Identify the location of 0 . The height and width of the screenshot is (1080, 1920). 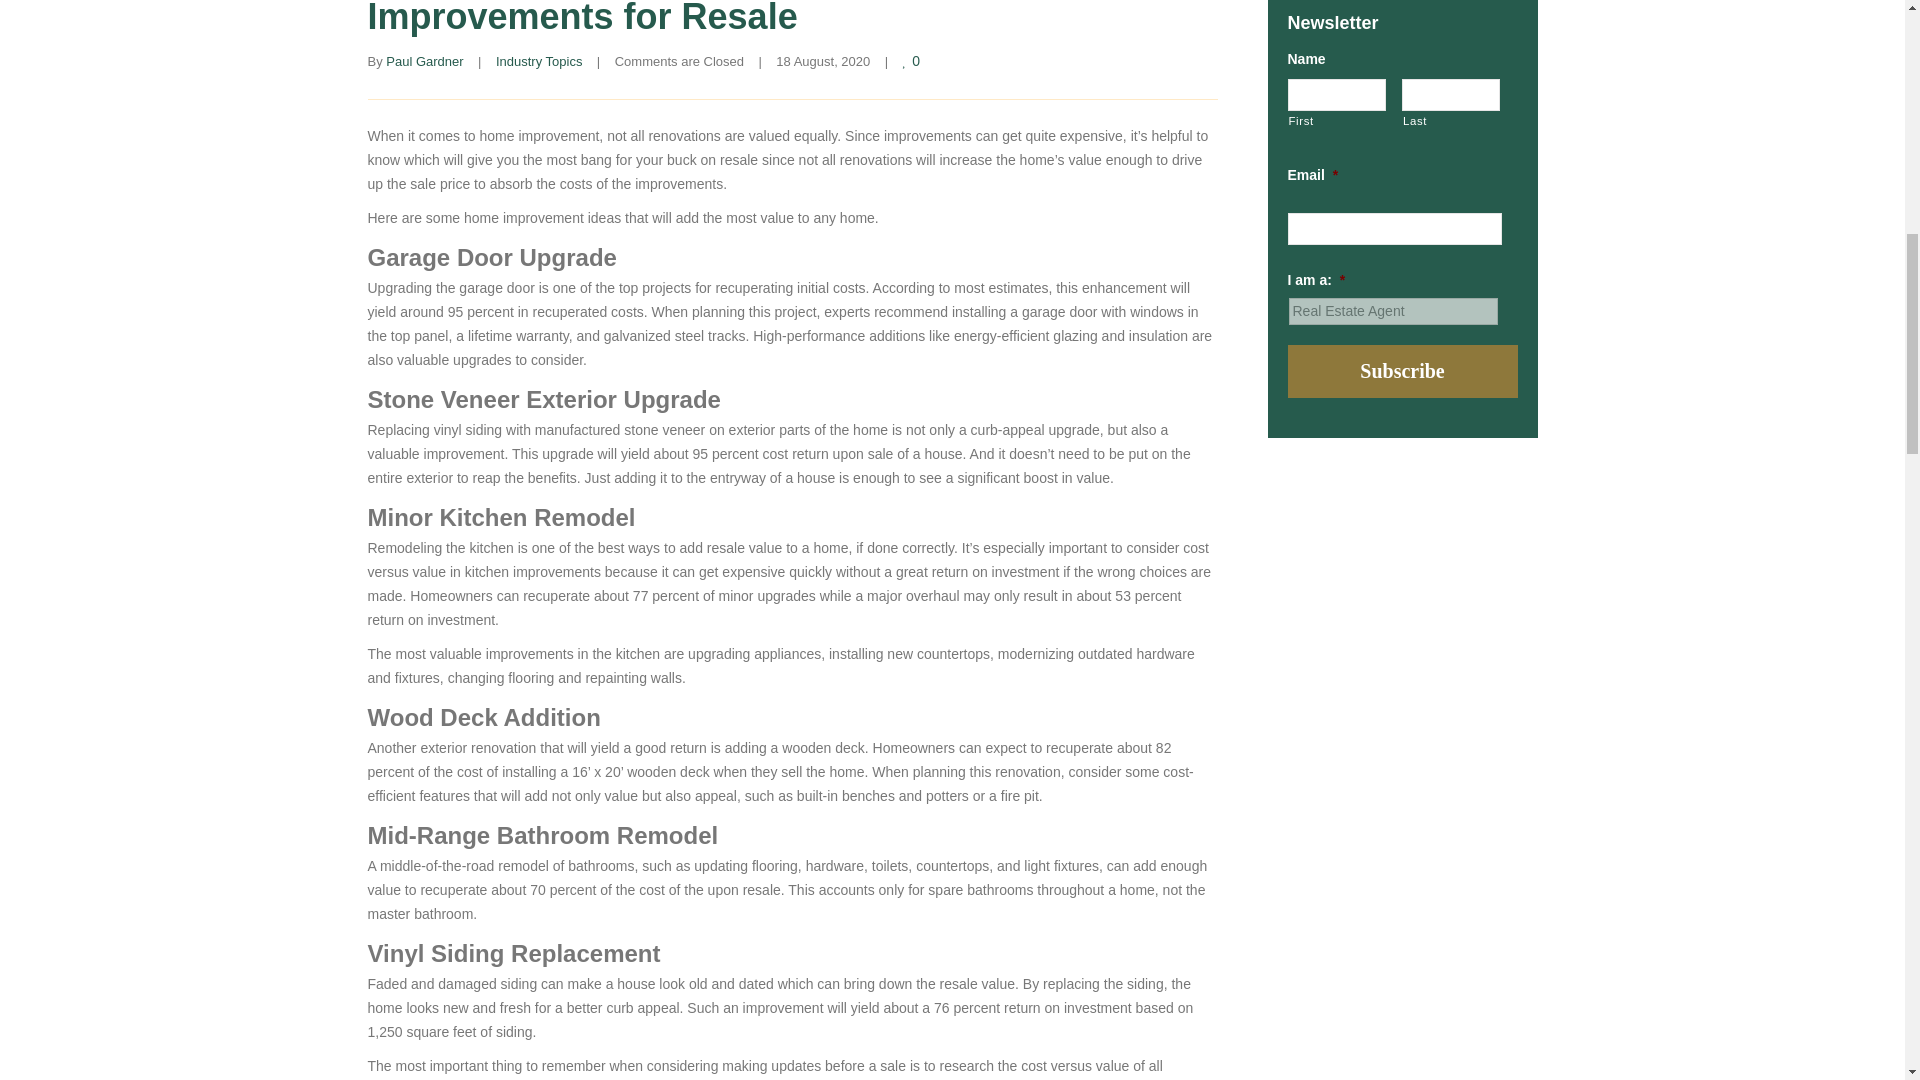
(912, 60).